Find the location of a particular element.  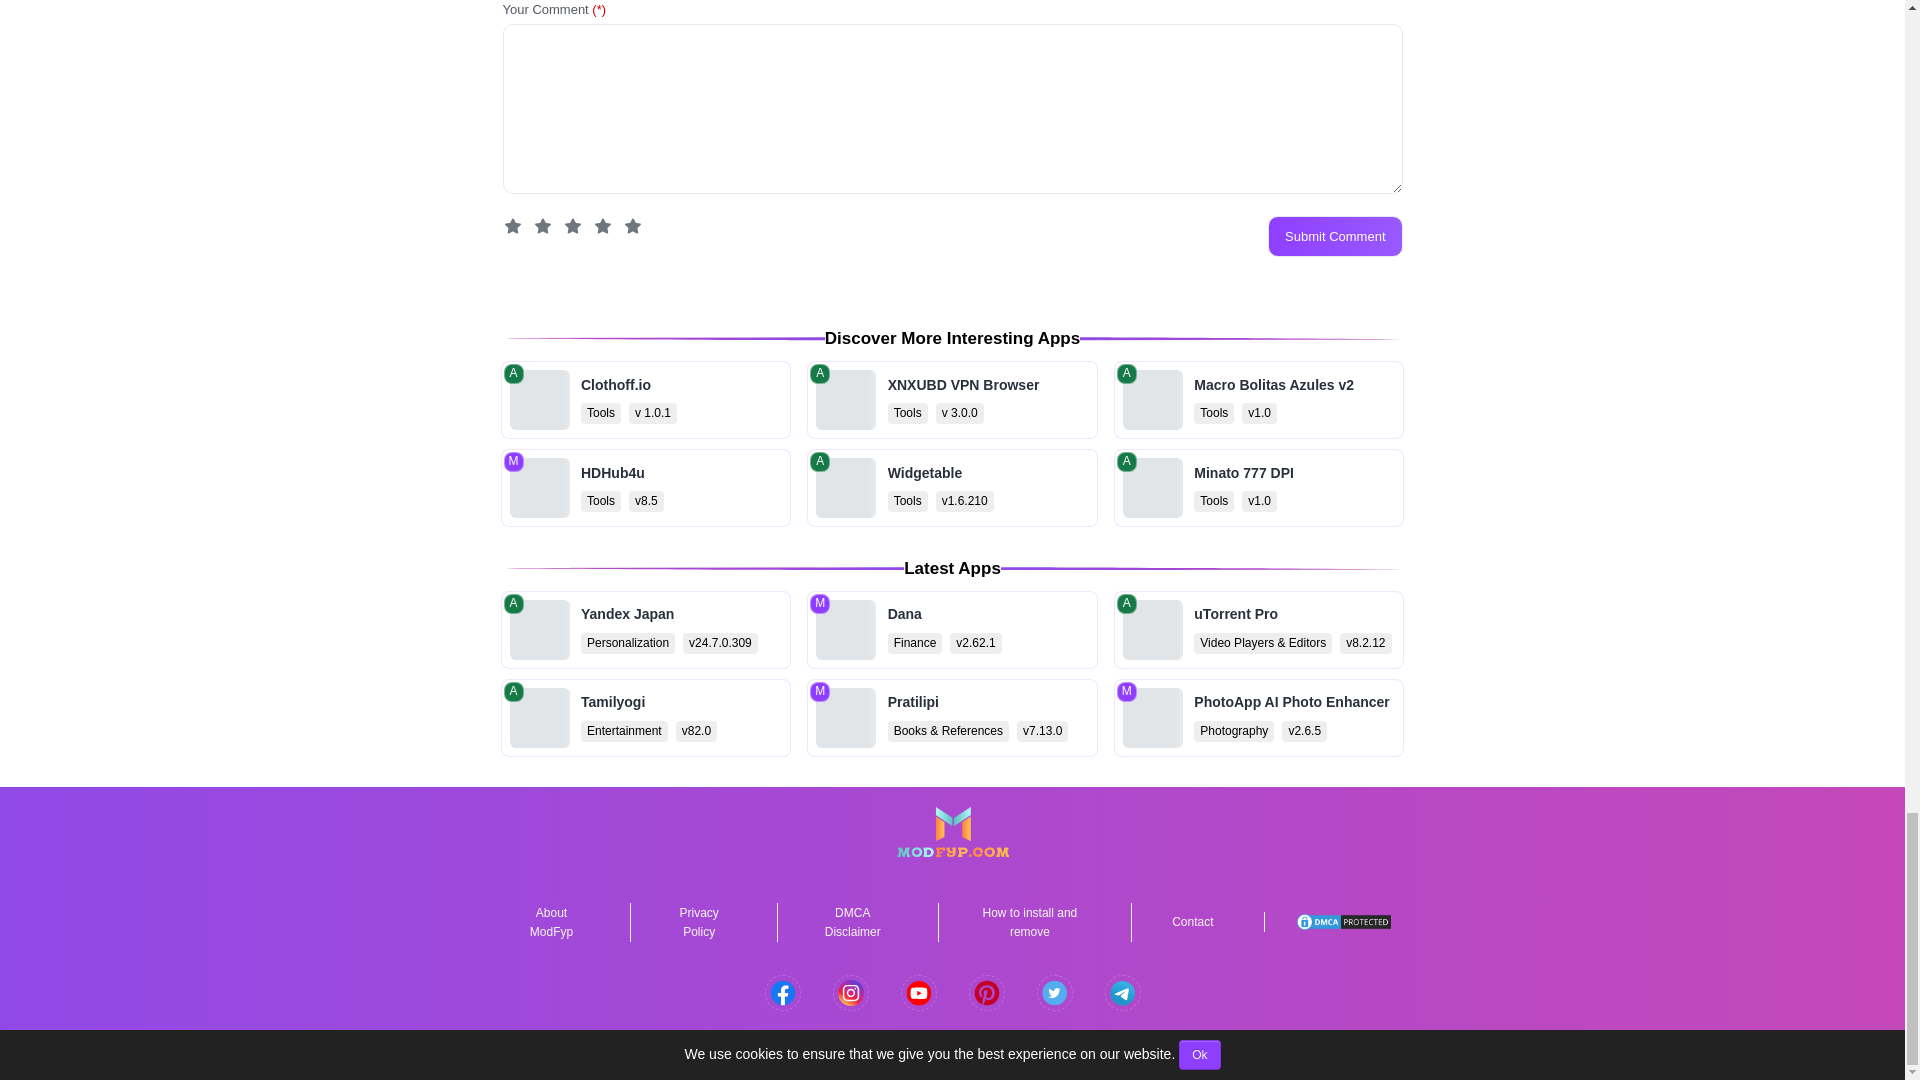

Widgetable is located at coordinates (952, 488).